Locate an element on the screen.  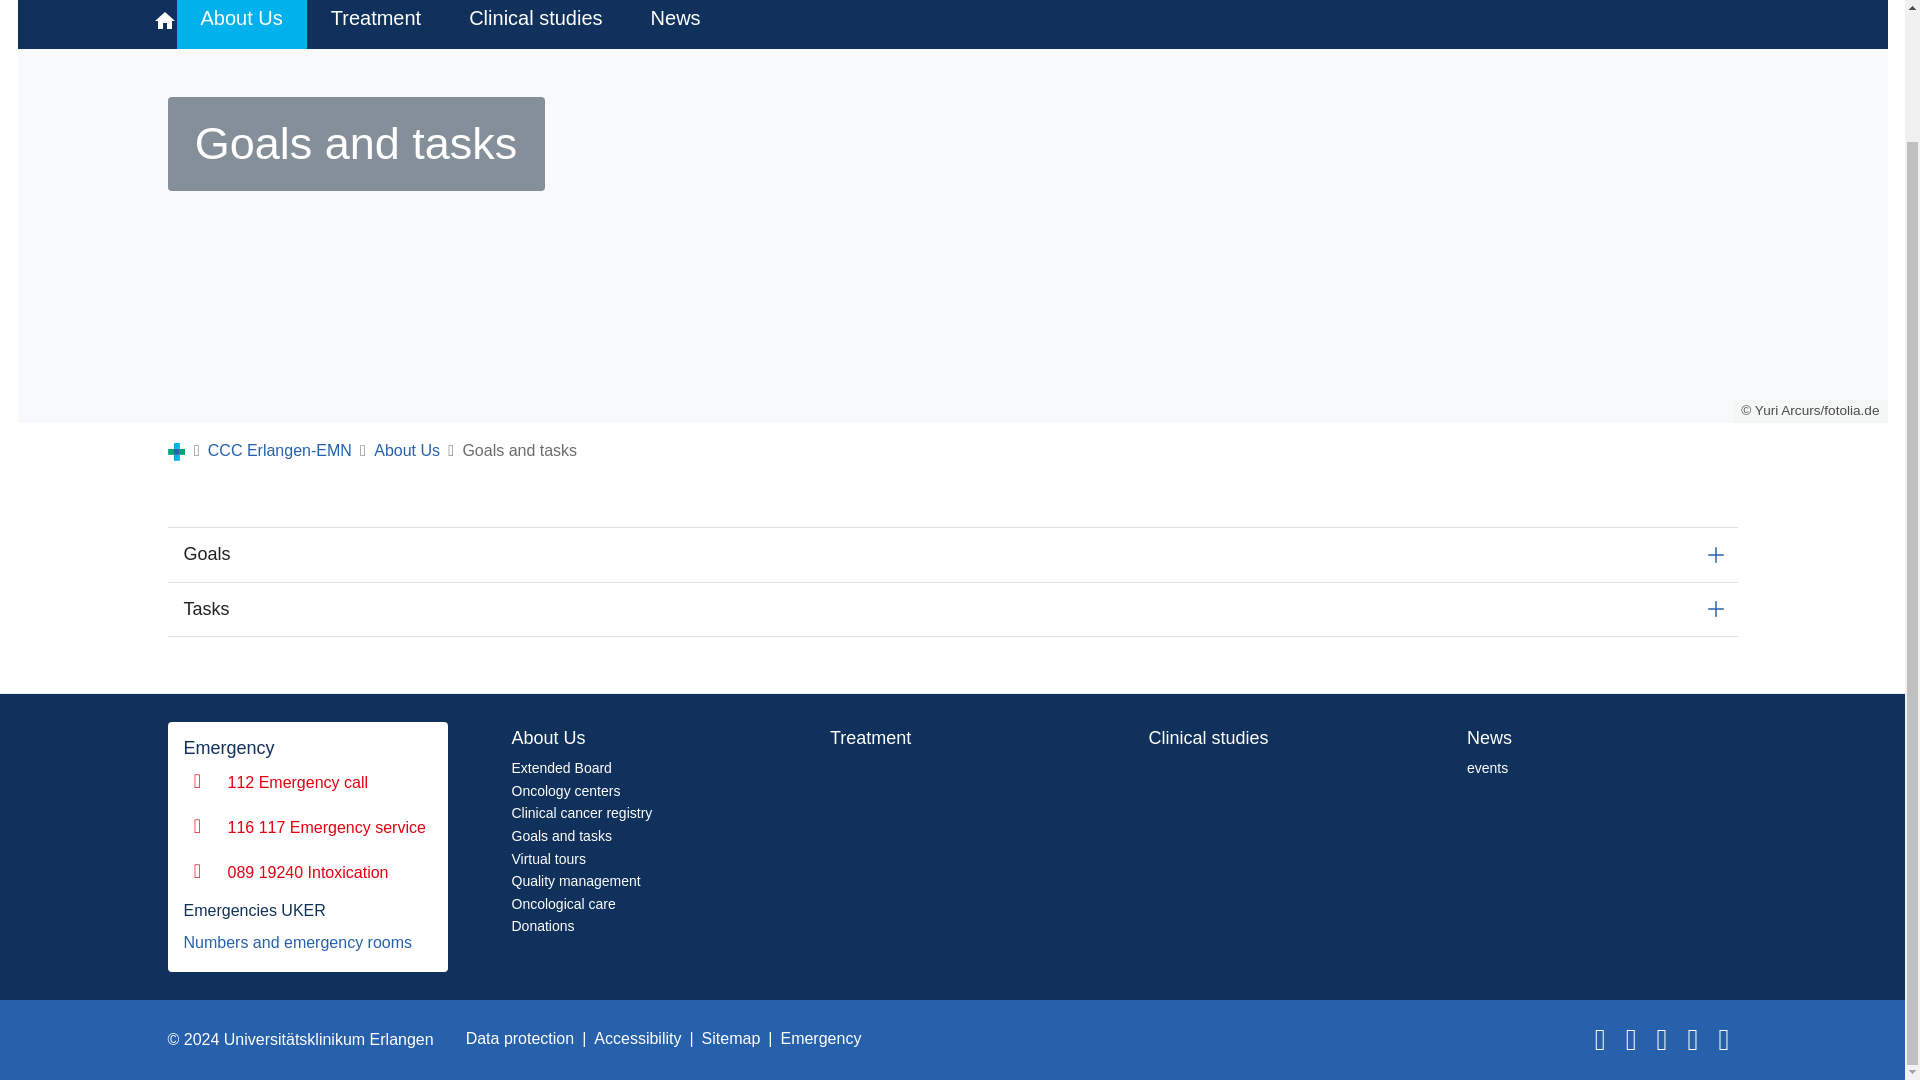
Goals is located at coordinates (952, 554).